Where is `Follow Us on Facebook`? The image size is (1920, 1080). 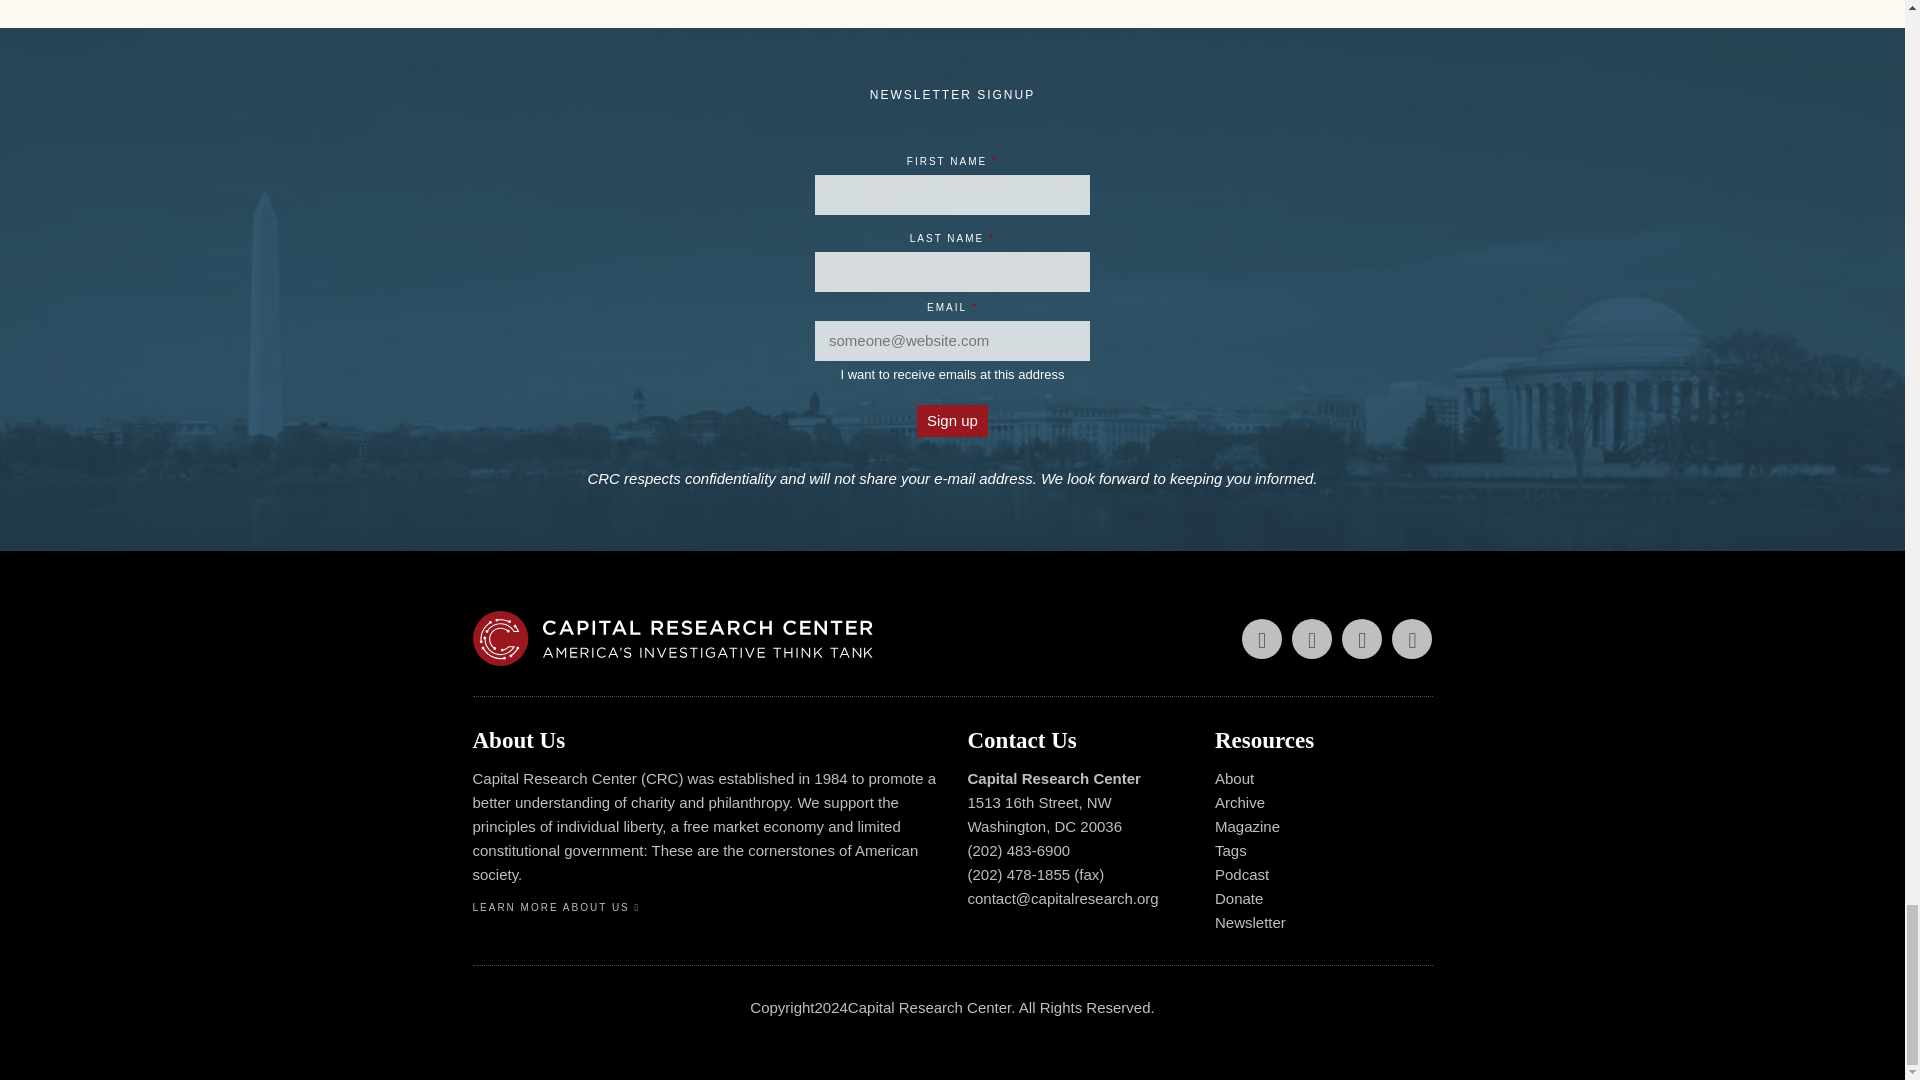
Follow Us on Facebook is located at coordinates (1312, 638).